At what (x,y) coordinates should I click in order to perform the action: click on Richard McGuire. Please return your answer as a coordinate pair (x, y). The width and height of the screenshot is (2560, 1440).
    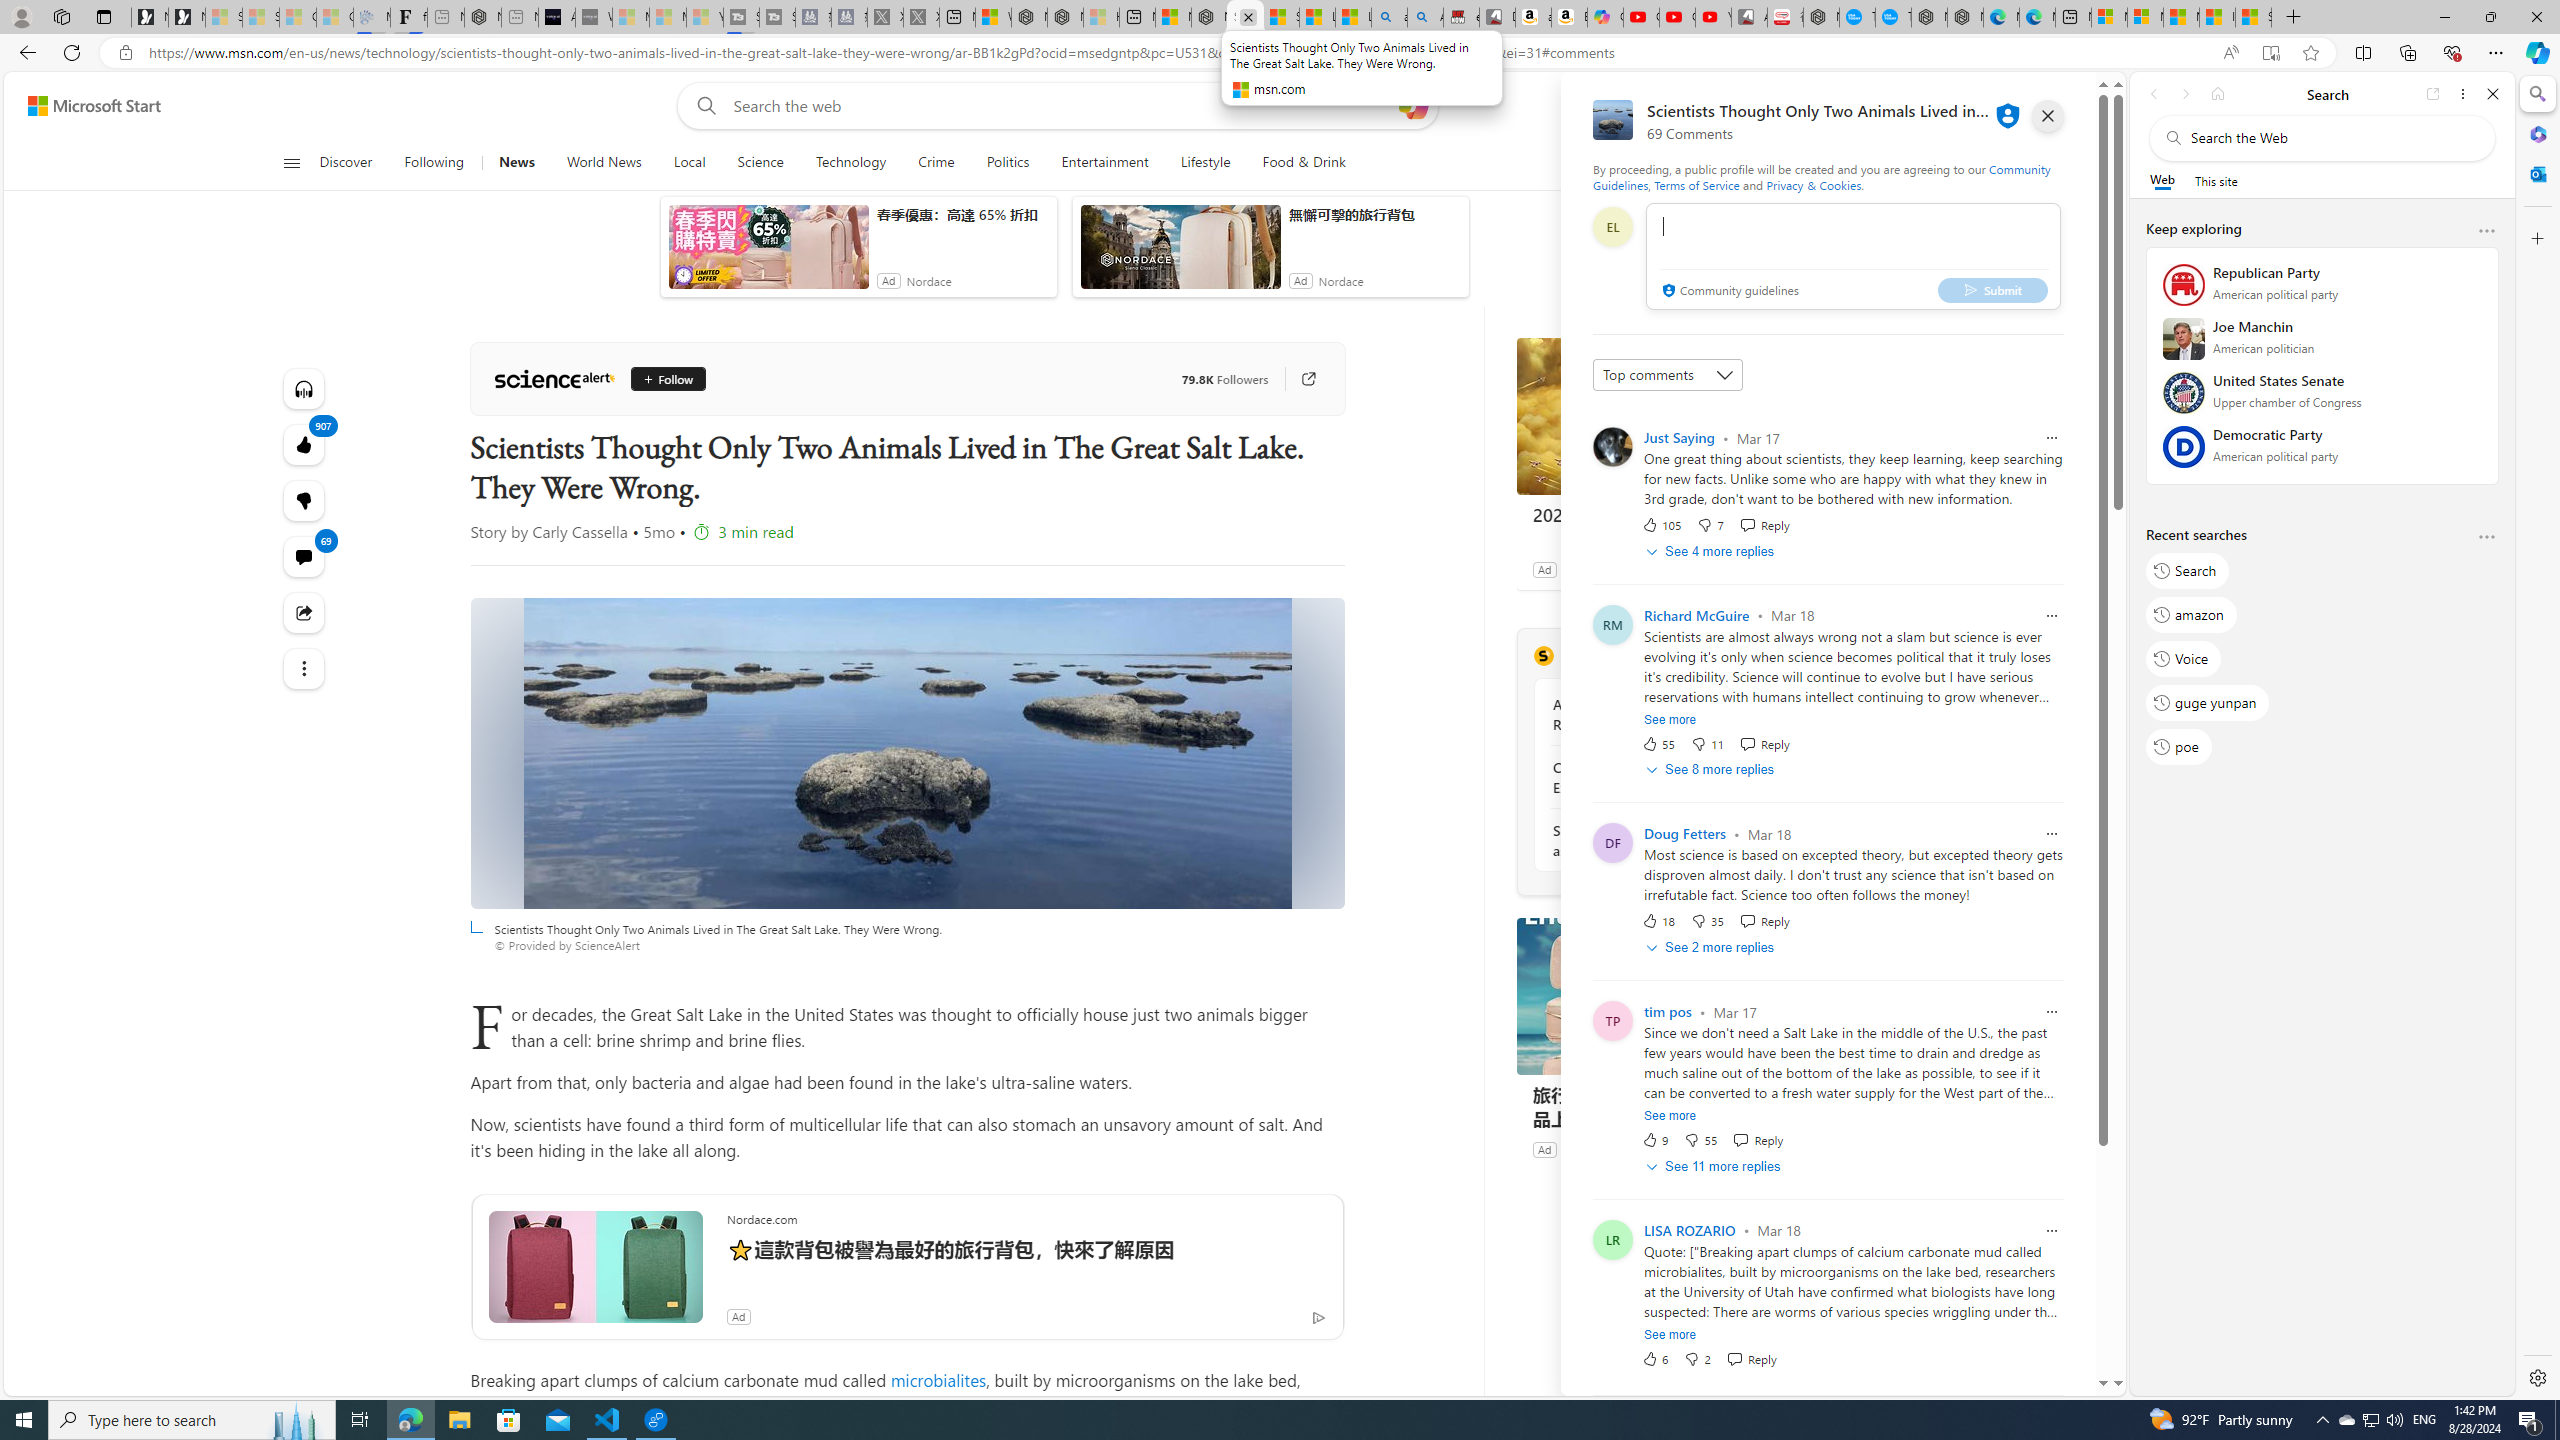
    Looking at the image, I should click on (1697, 615).